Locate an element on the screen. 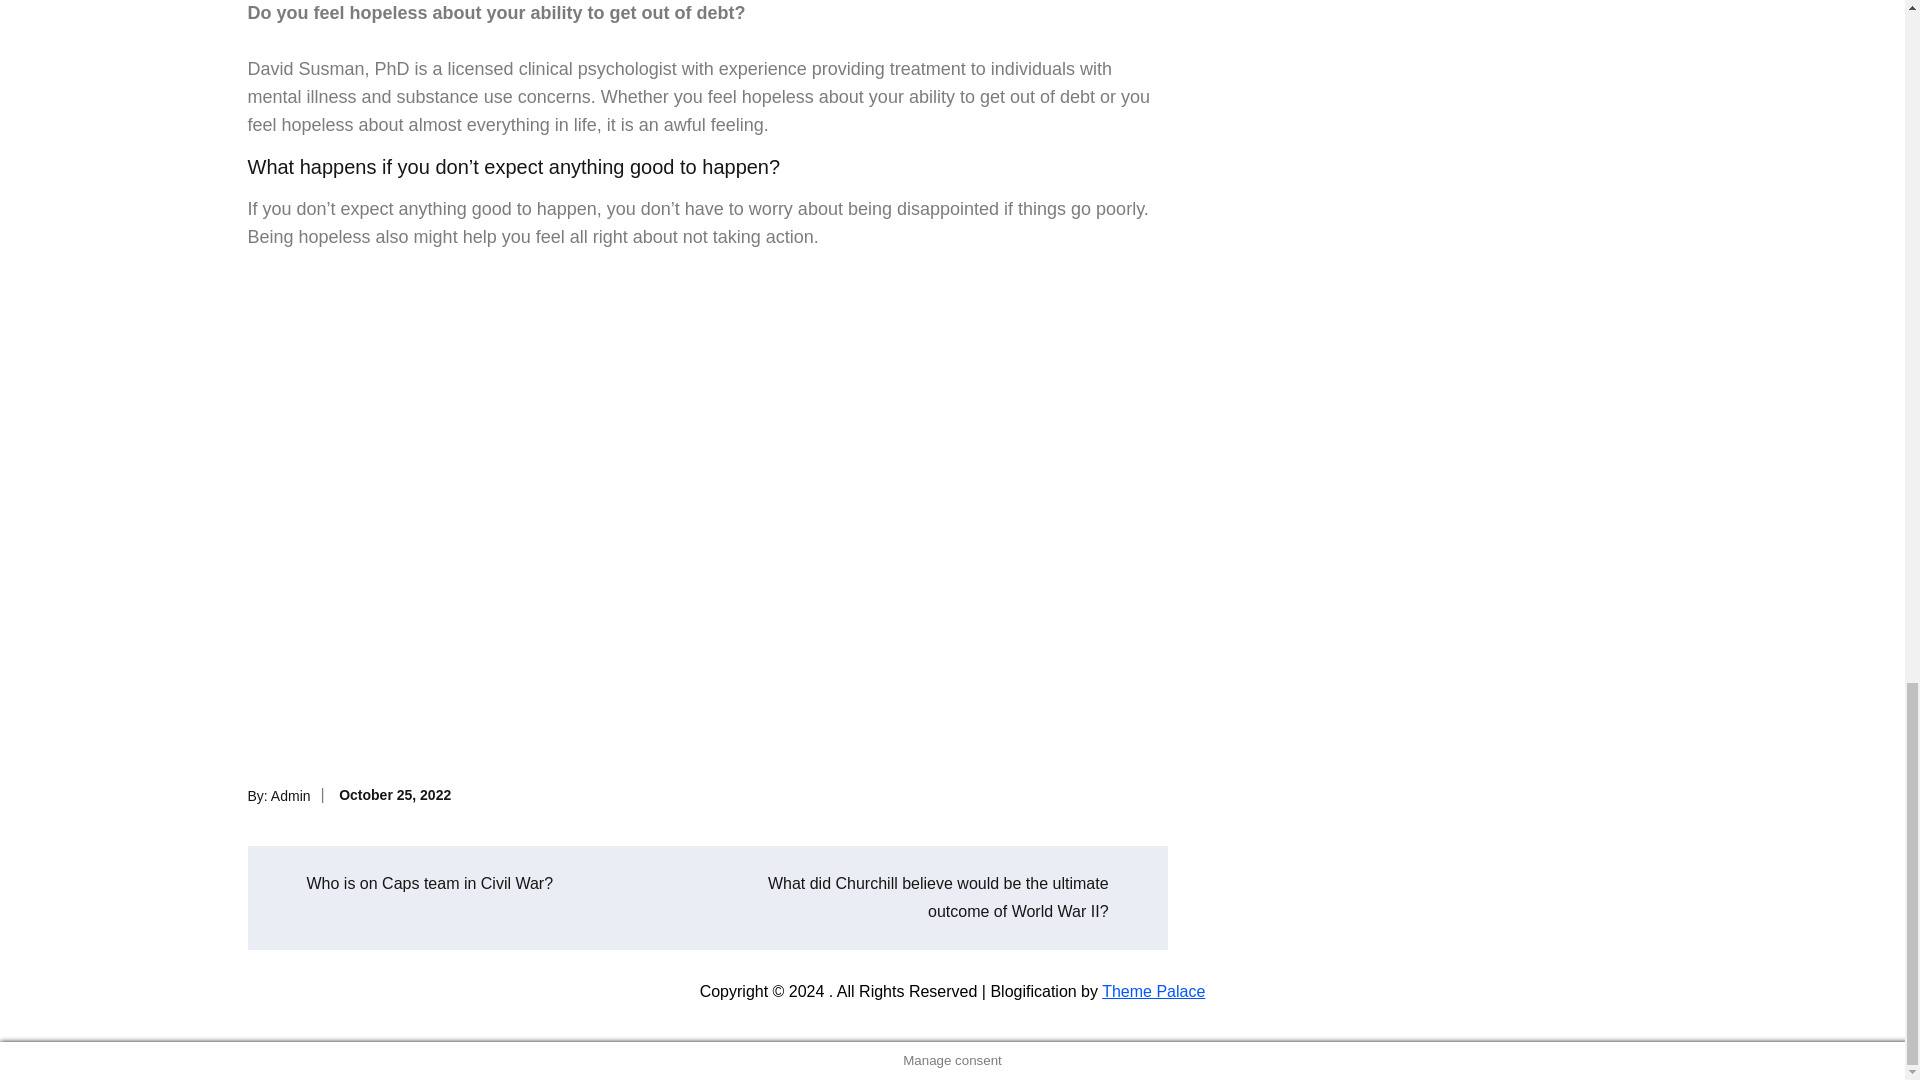 The width and height of the screenshot is (1920, 1080). Admin is located at coordinates (290, 795).